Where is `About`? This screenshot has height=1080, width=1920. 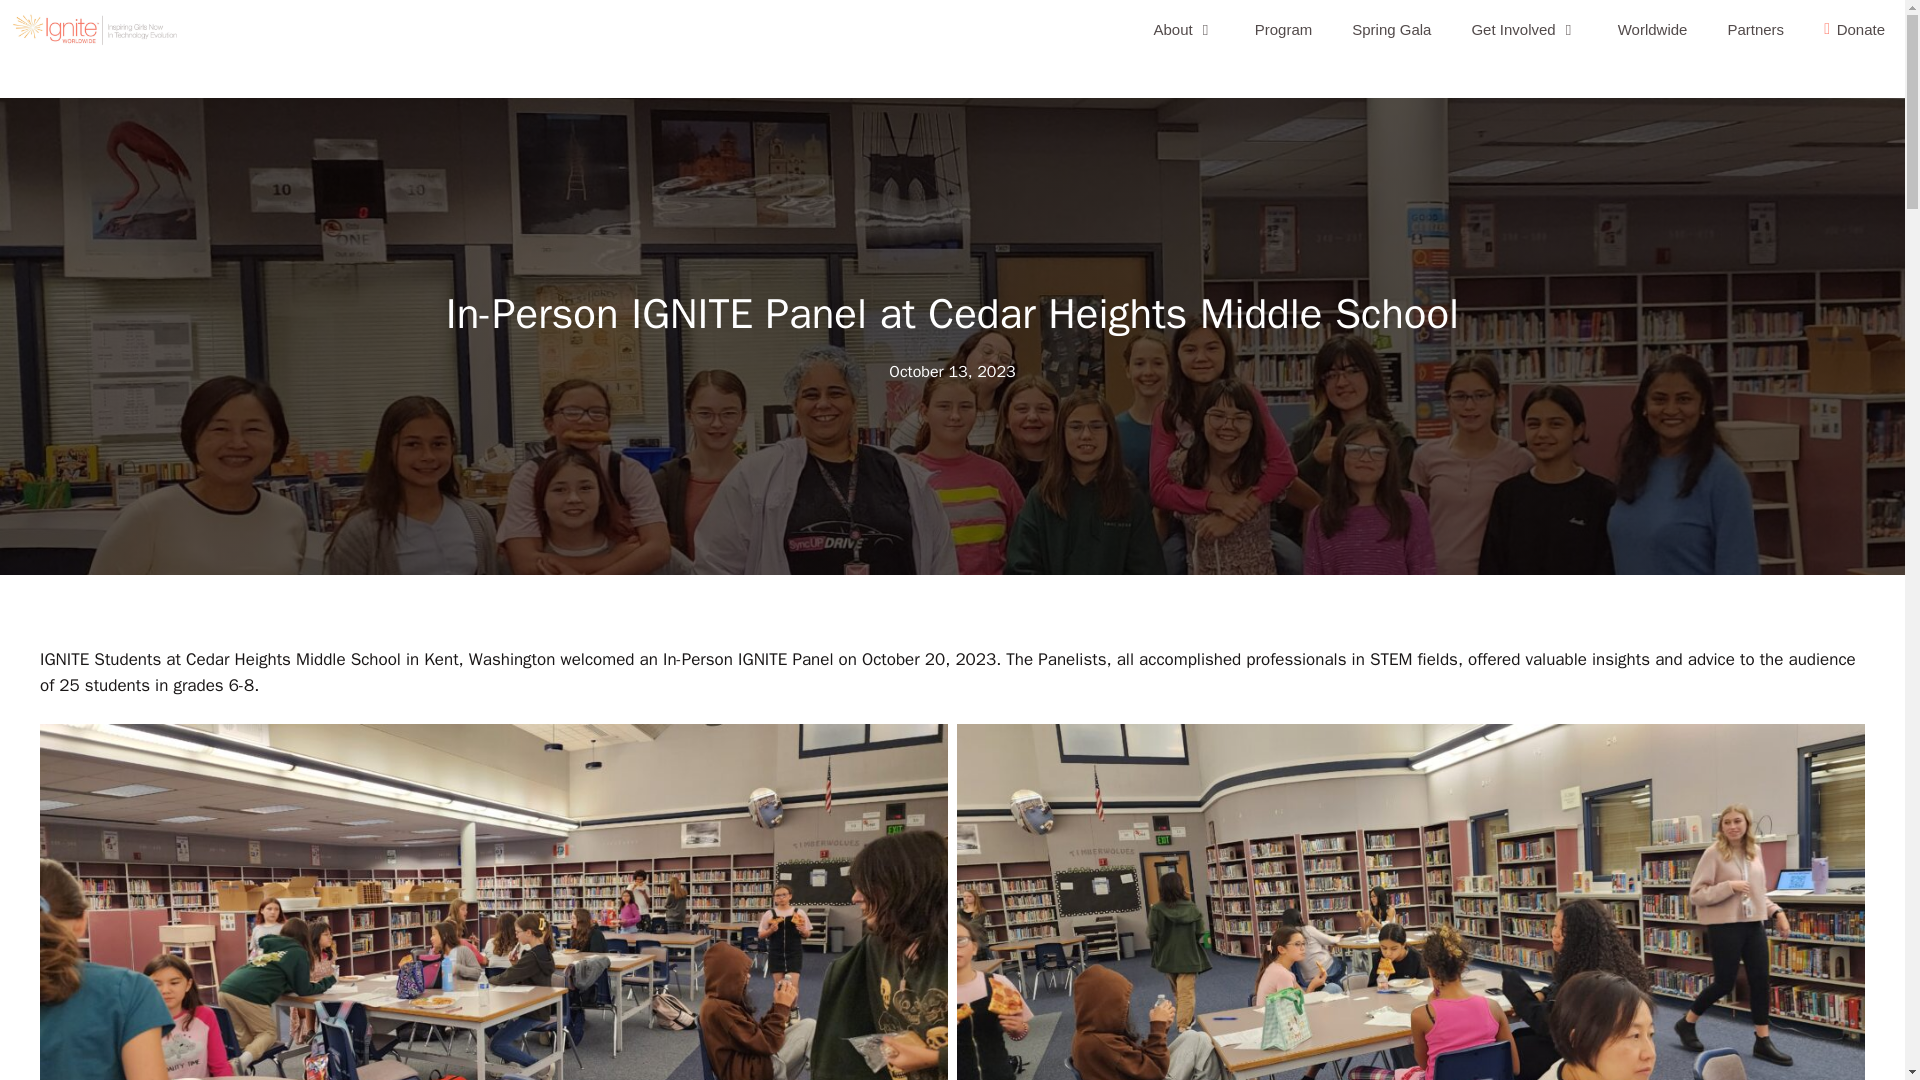
About is located at coordinates (1184, 30).